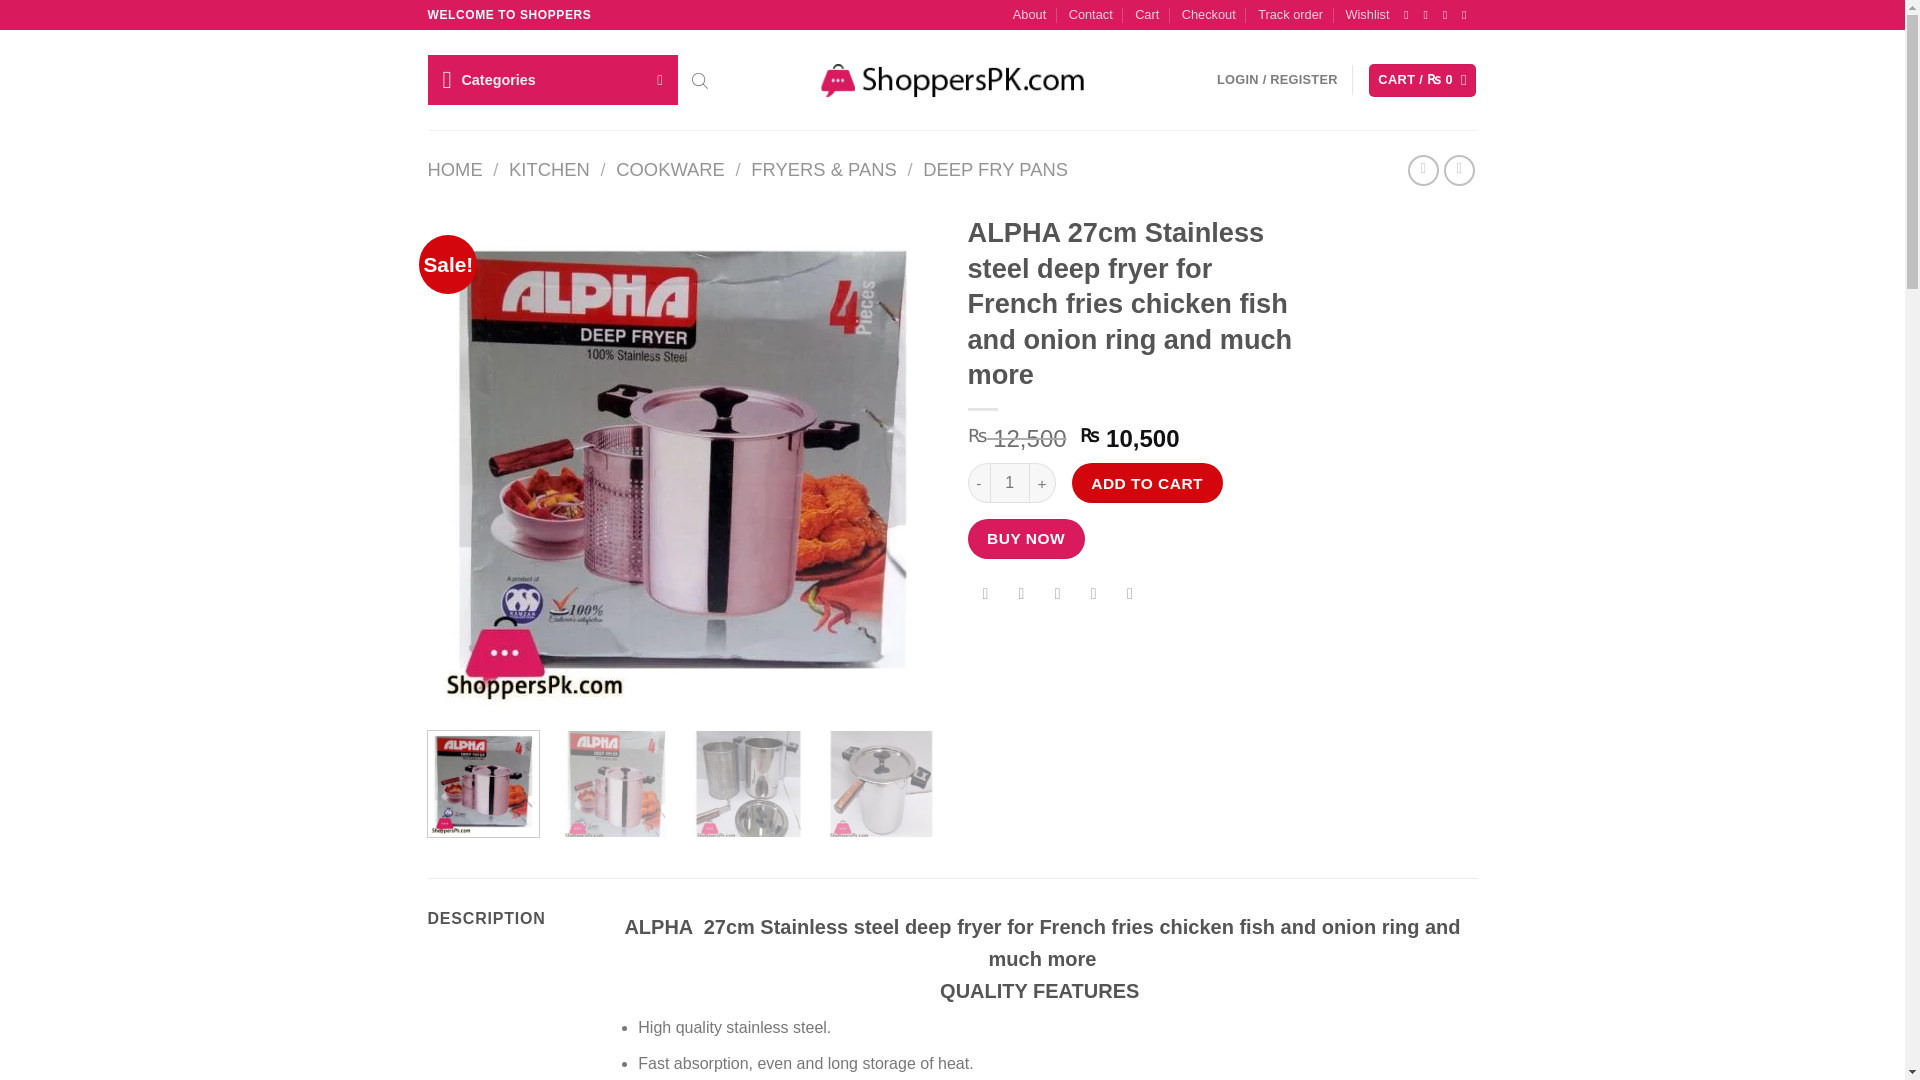 This screenshot has height=1080, width=1920. Describe the element at coordinates (1422, 80) in the screenshot. I see `Cart` at that location.